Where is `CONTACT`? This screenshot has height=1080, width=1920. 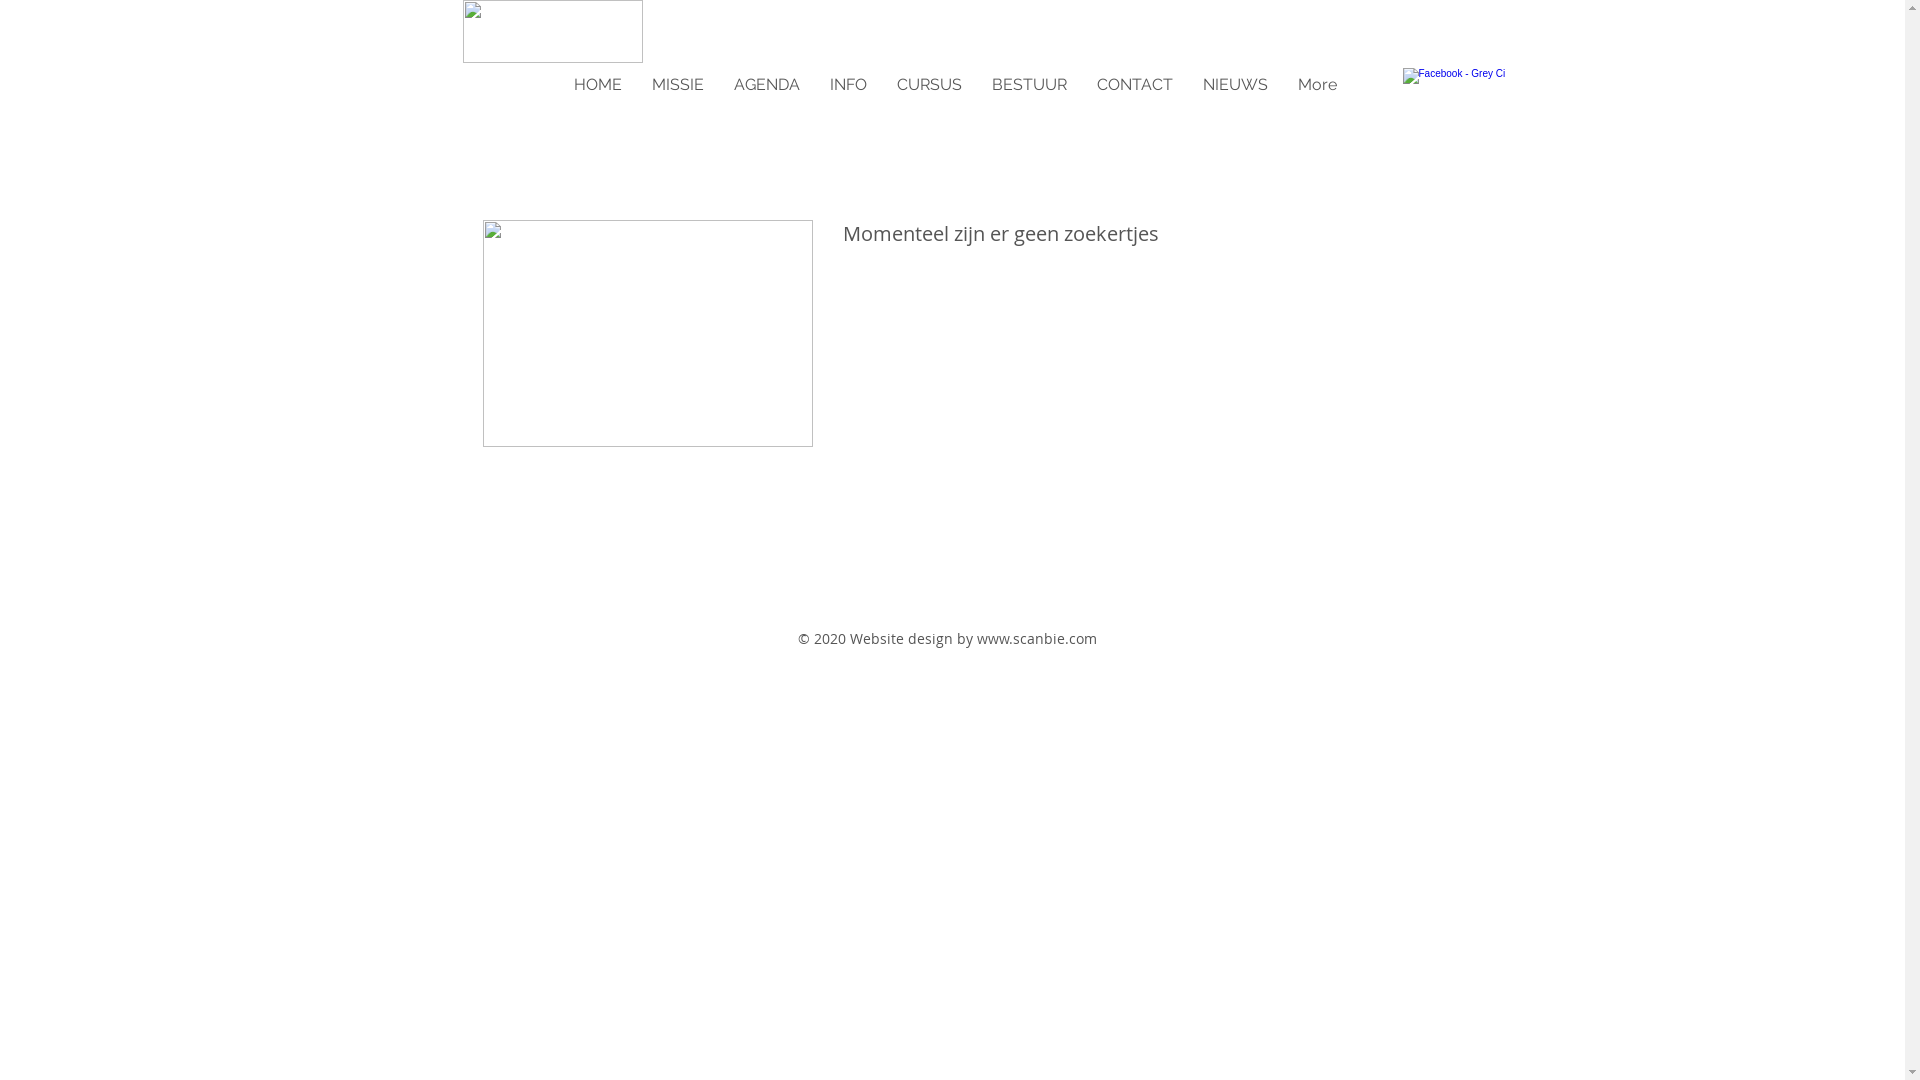
CONTACT is located at coordinates (1135, 85).